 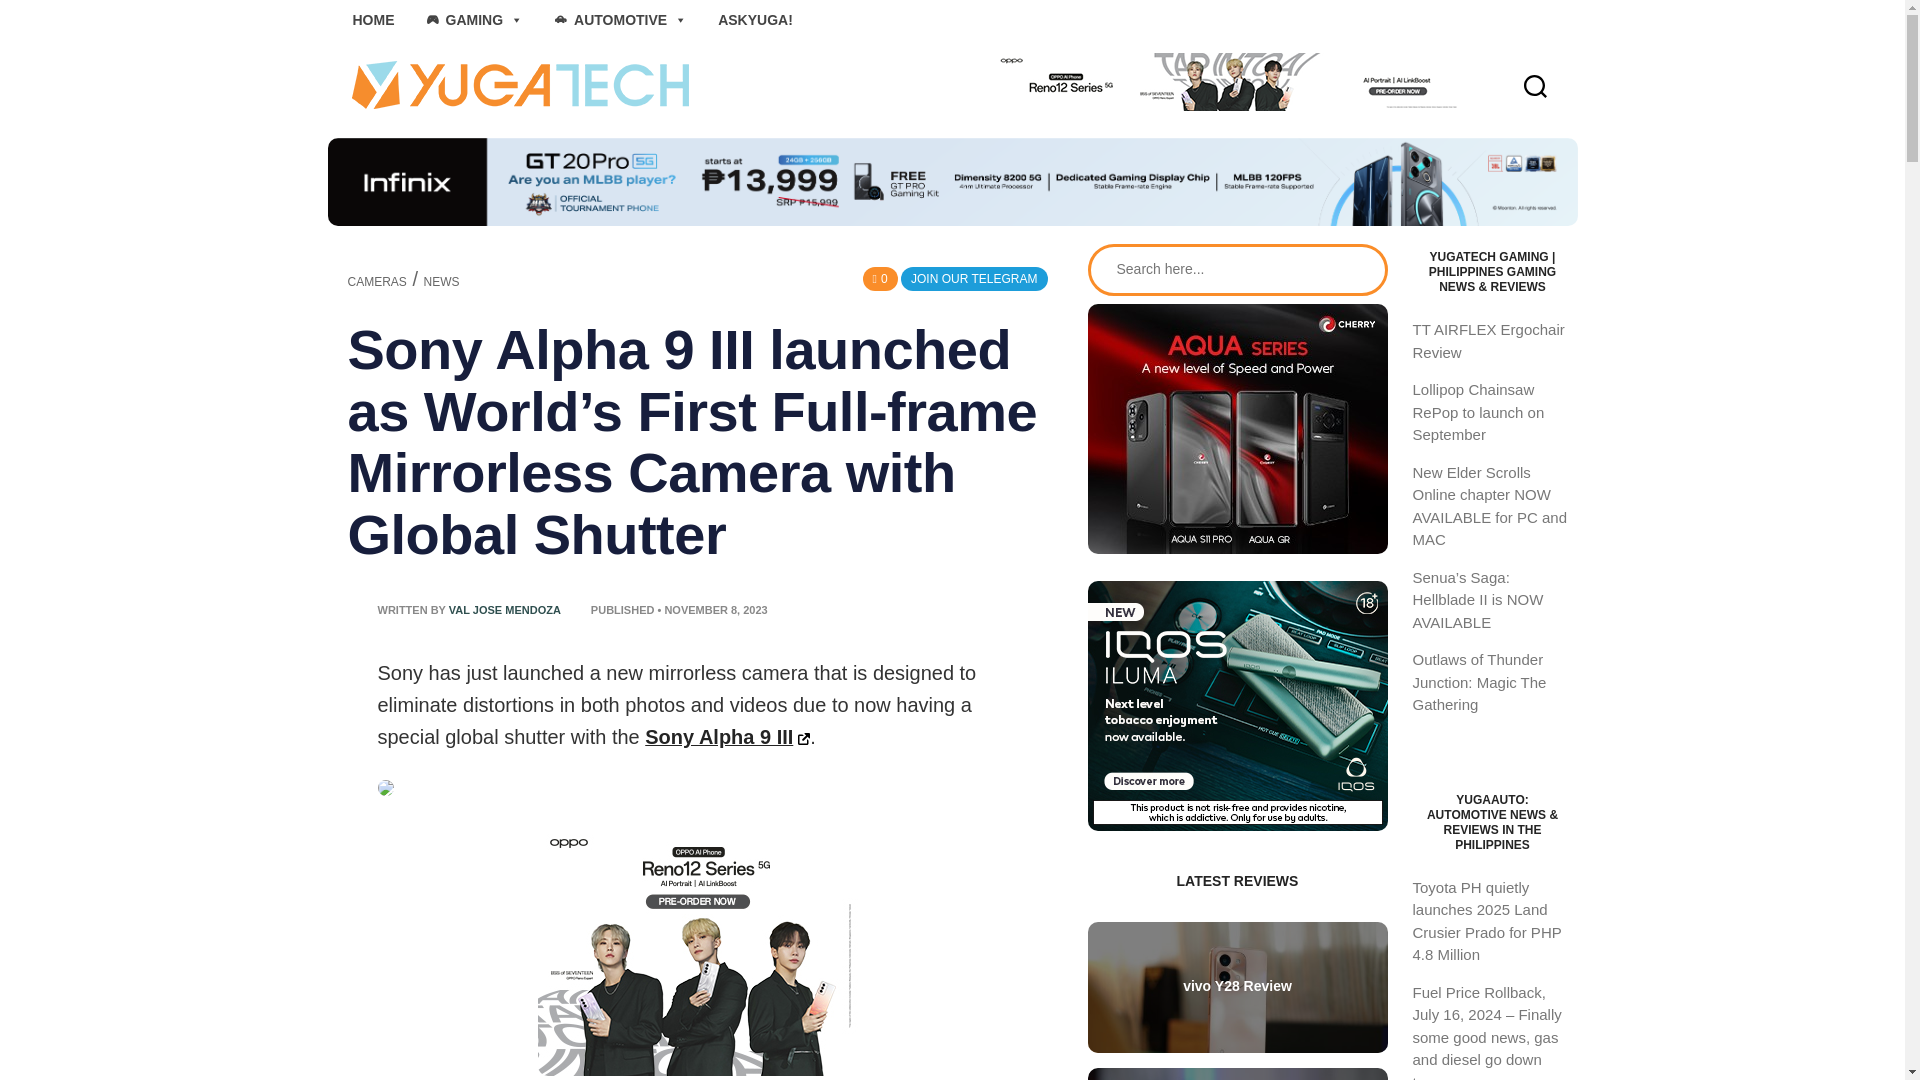 What do you see at coordinates (973, 278) in the screenshot?
I see `JOIN OUR TELEGRAM` at bounding box center [973, 278].